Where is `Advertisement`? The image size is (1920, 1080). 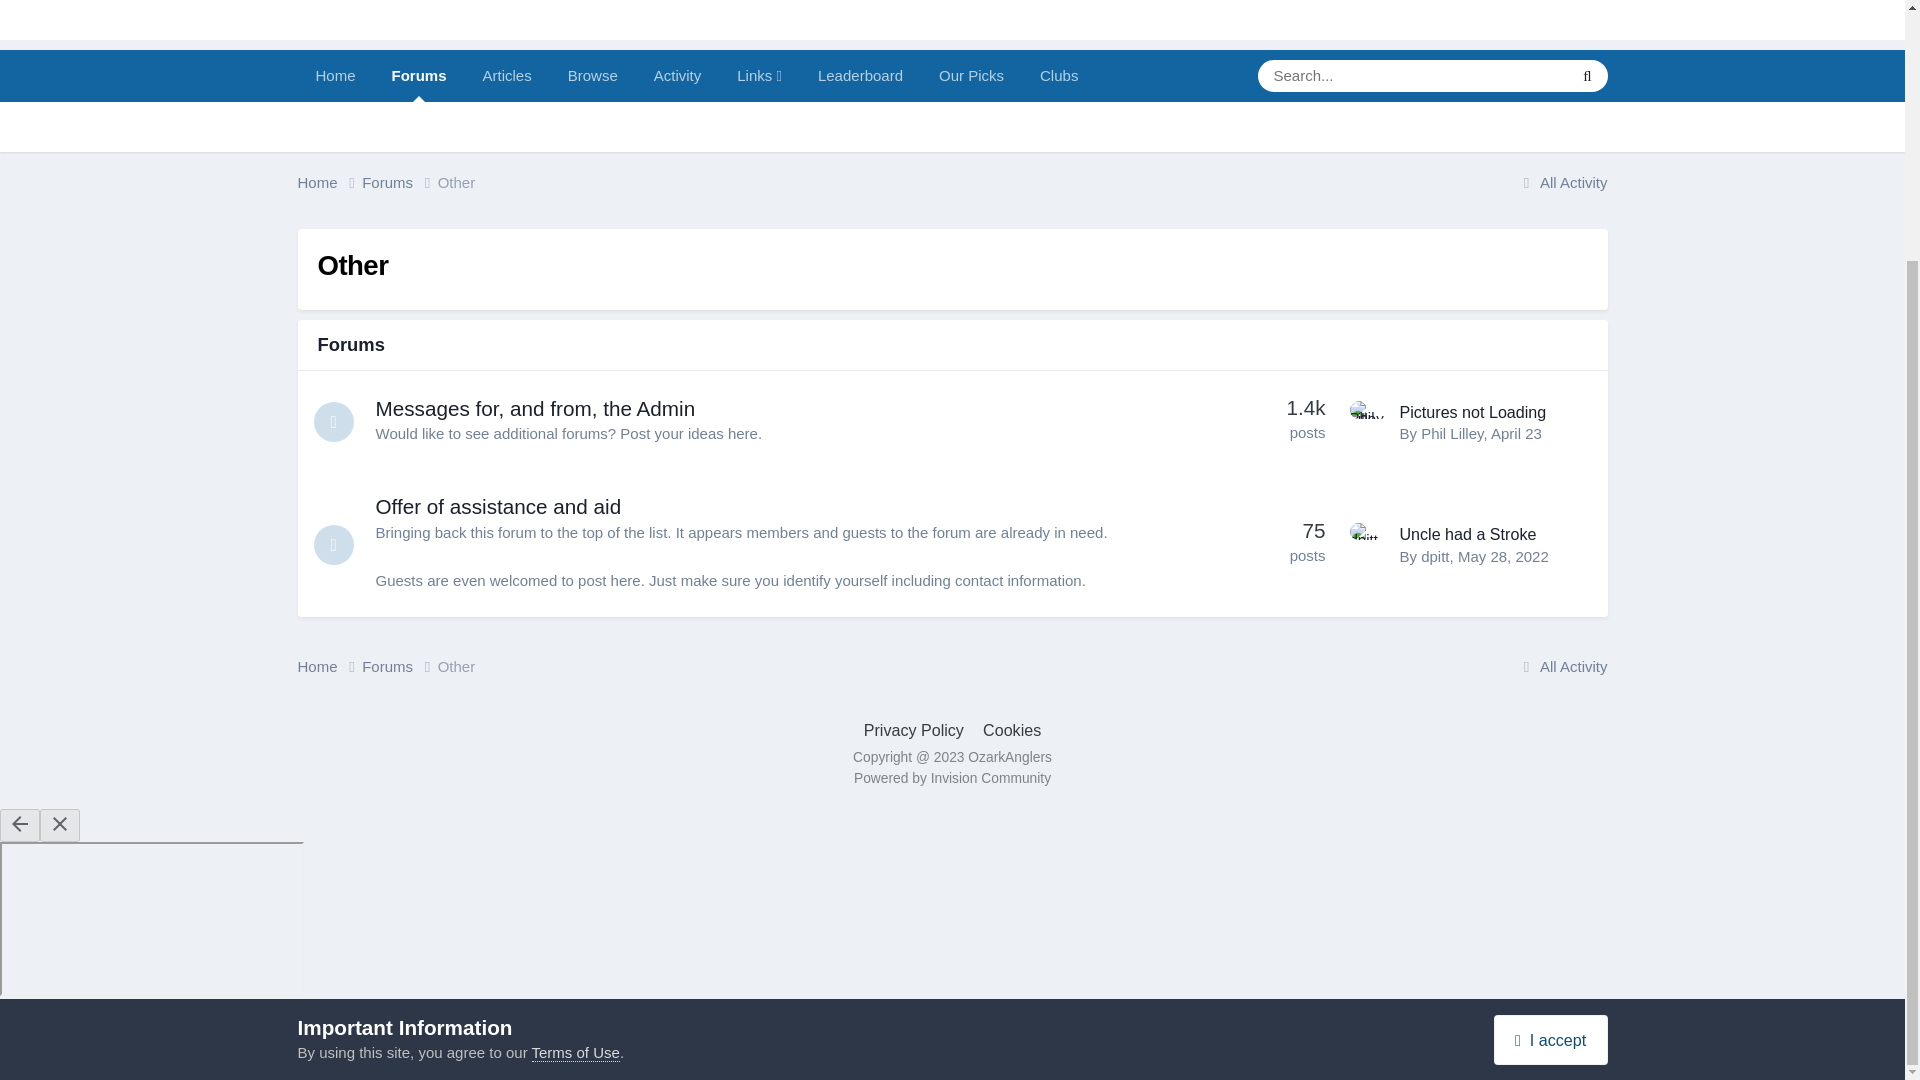
Advertisement is located at coordinates (951, 20).